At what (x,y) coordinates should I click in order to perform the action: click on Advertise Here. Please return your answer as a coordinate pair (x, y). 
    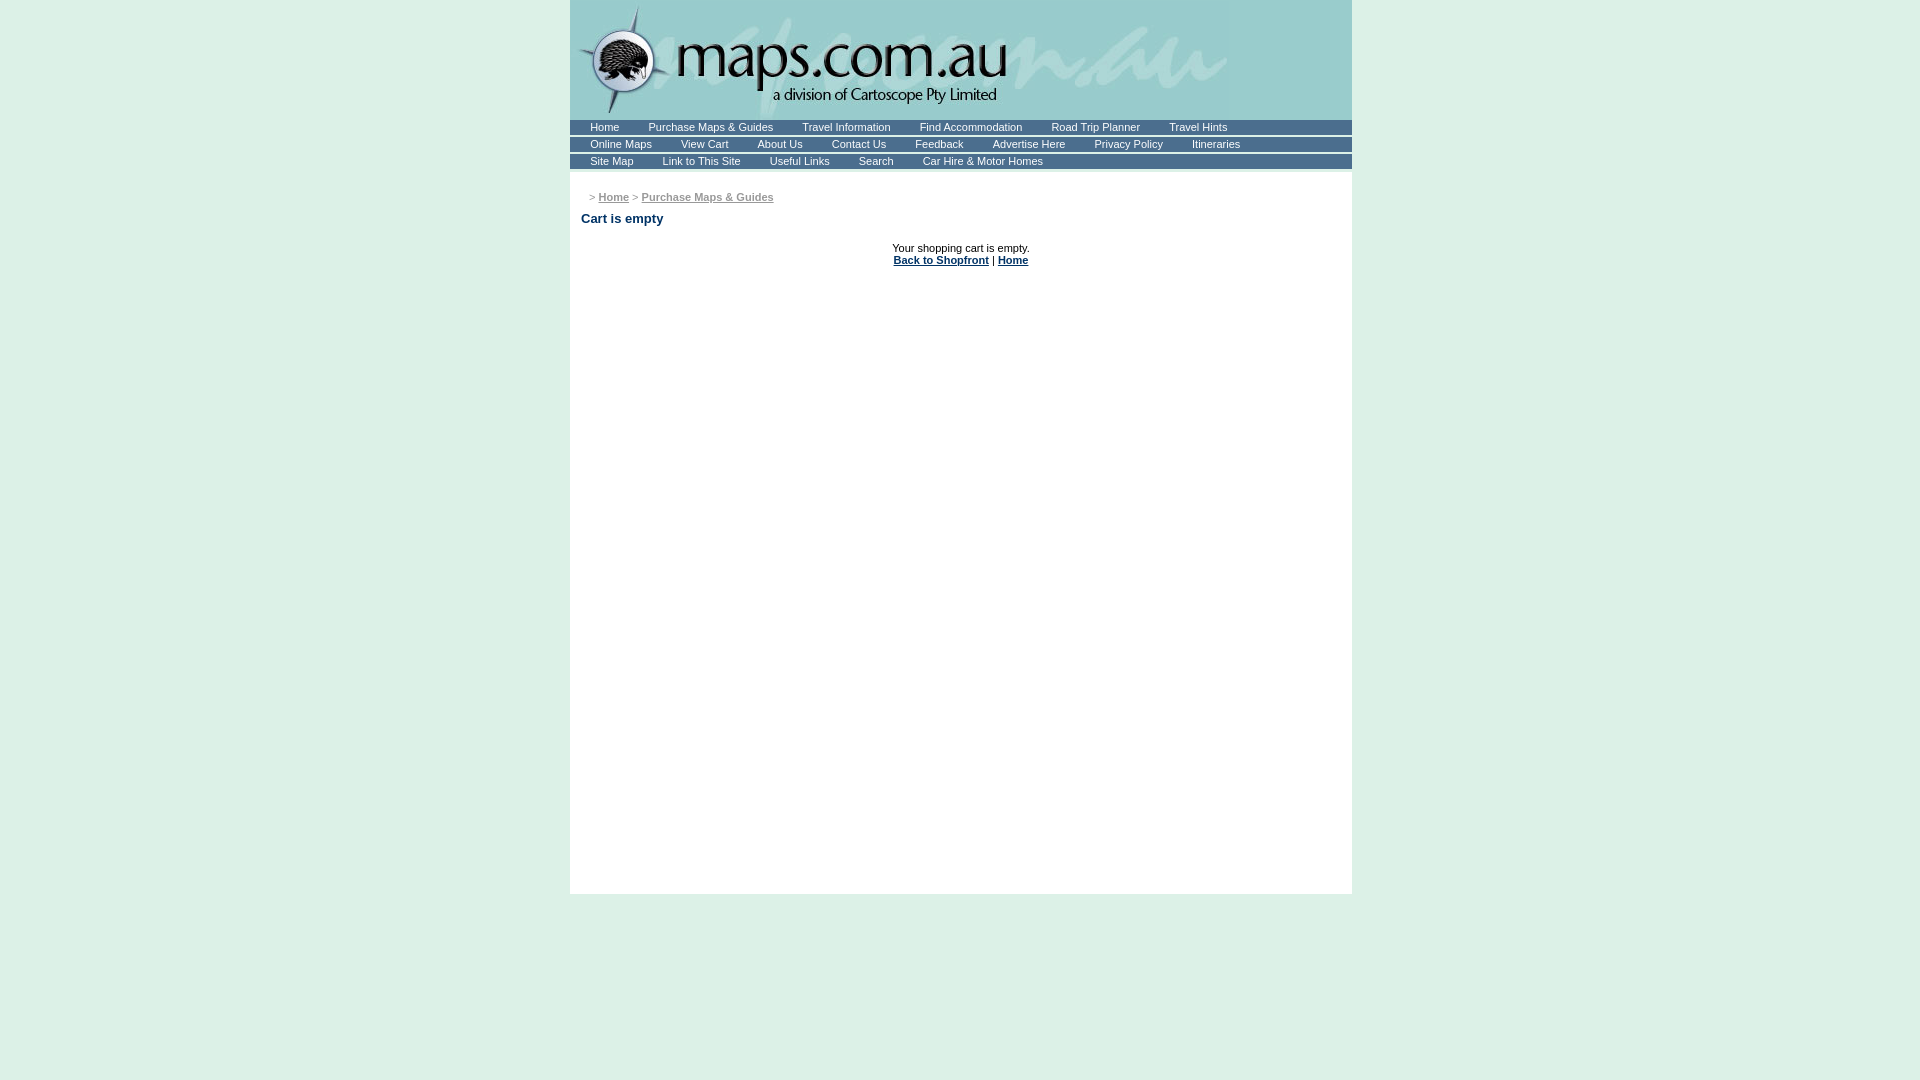
    Looking at the image, I should click on (1029, 144).